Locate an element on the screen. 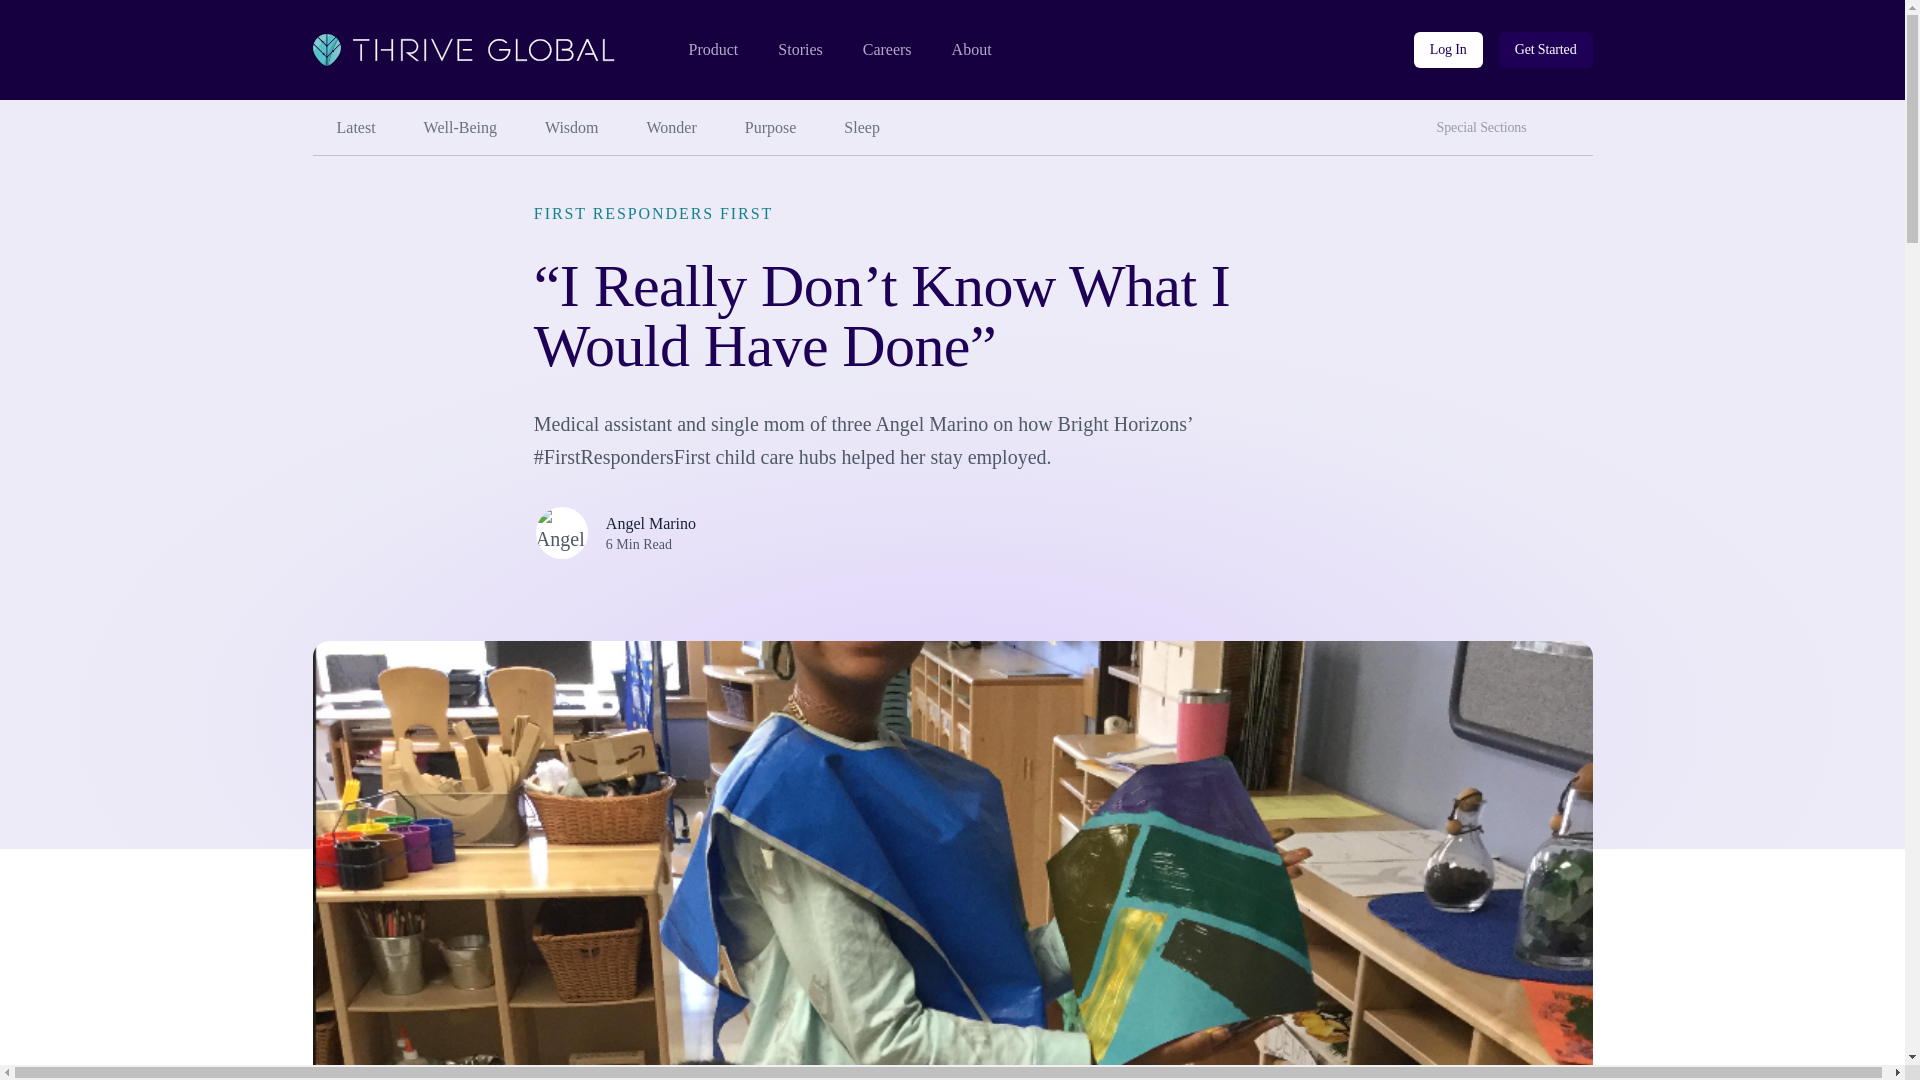 Image resolution: width=1920 pixels, height=1080 pixels. About is located at coordinates (972, 50).